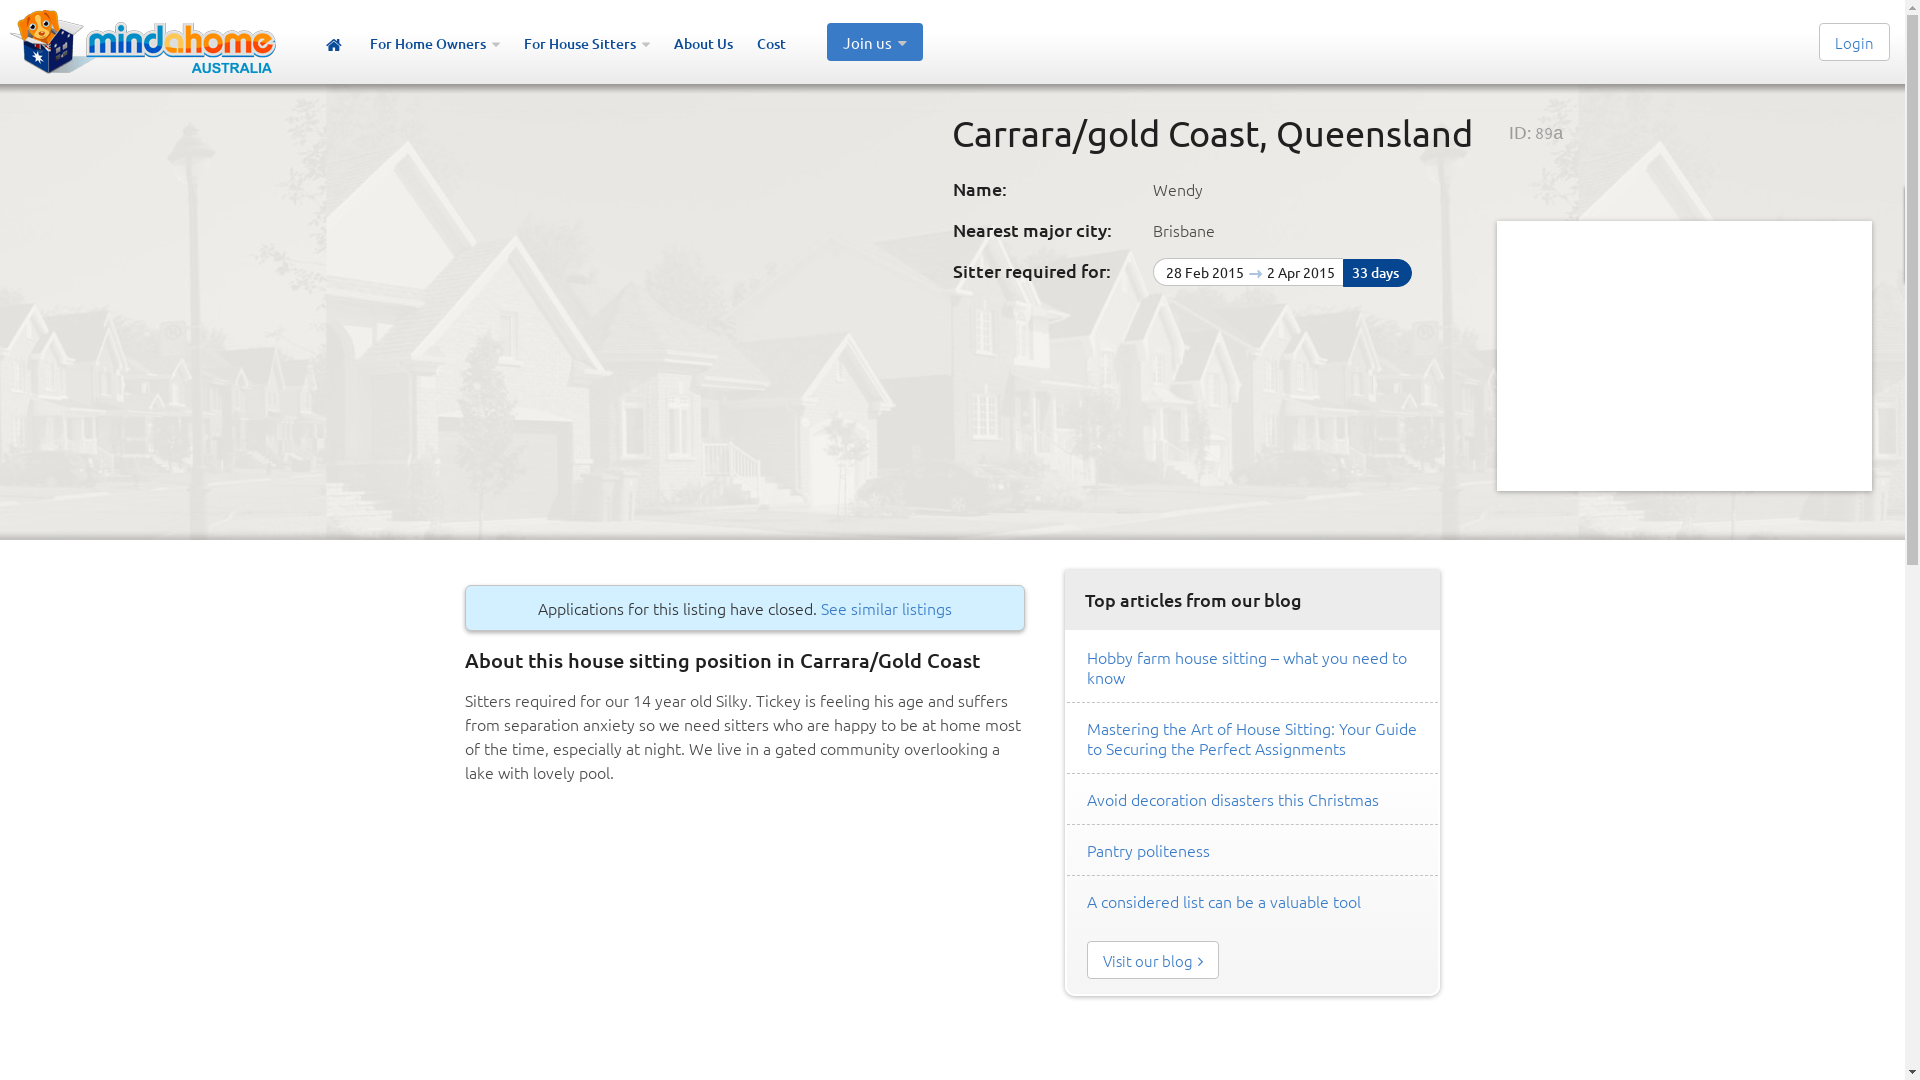 The image size is (1920, 1080). Describe the element at coordinates (435, 46) in the screenshot. I see `For Home Owners` at that location.